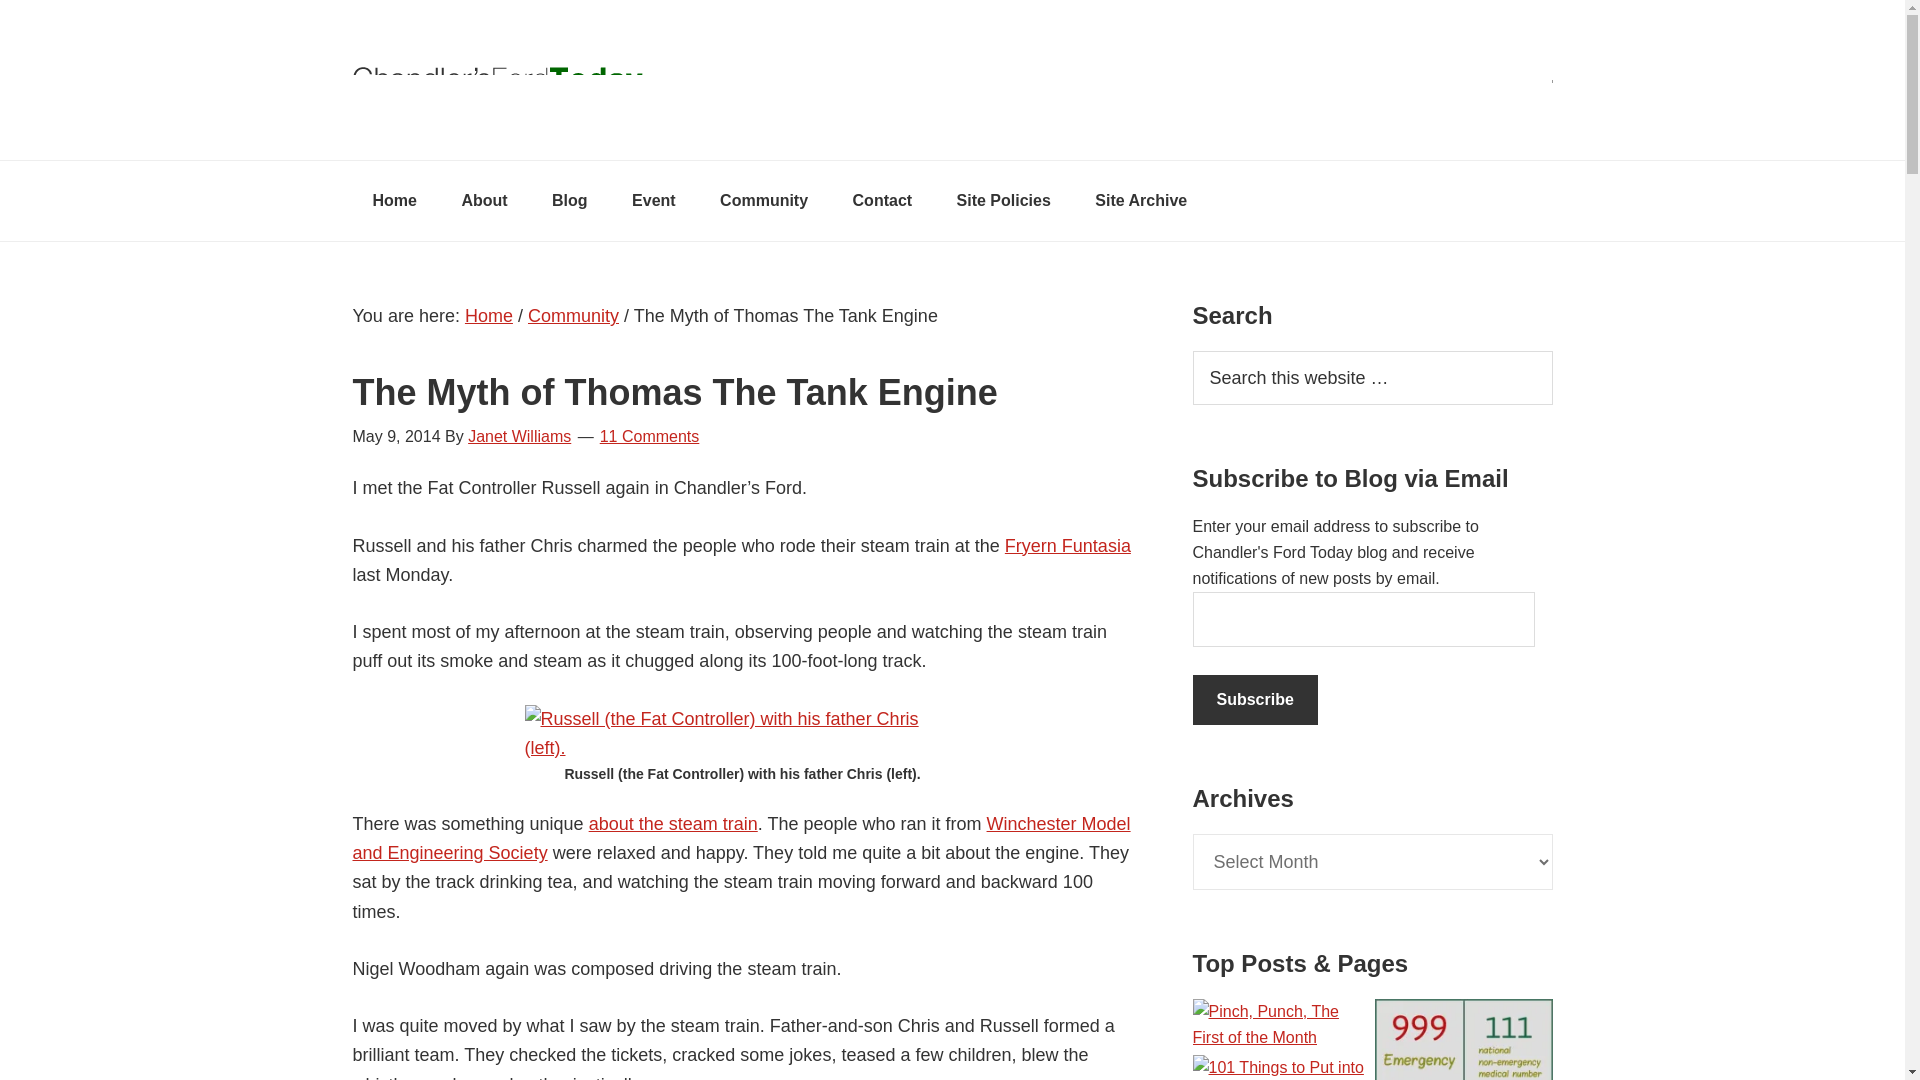 The image size is (1920, 1080). Describe the element at coordinates (1141, 200) in the screenshot. I see `Site Archive` at that location.